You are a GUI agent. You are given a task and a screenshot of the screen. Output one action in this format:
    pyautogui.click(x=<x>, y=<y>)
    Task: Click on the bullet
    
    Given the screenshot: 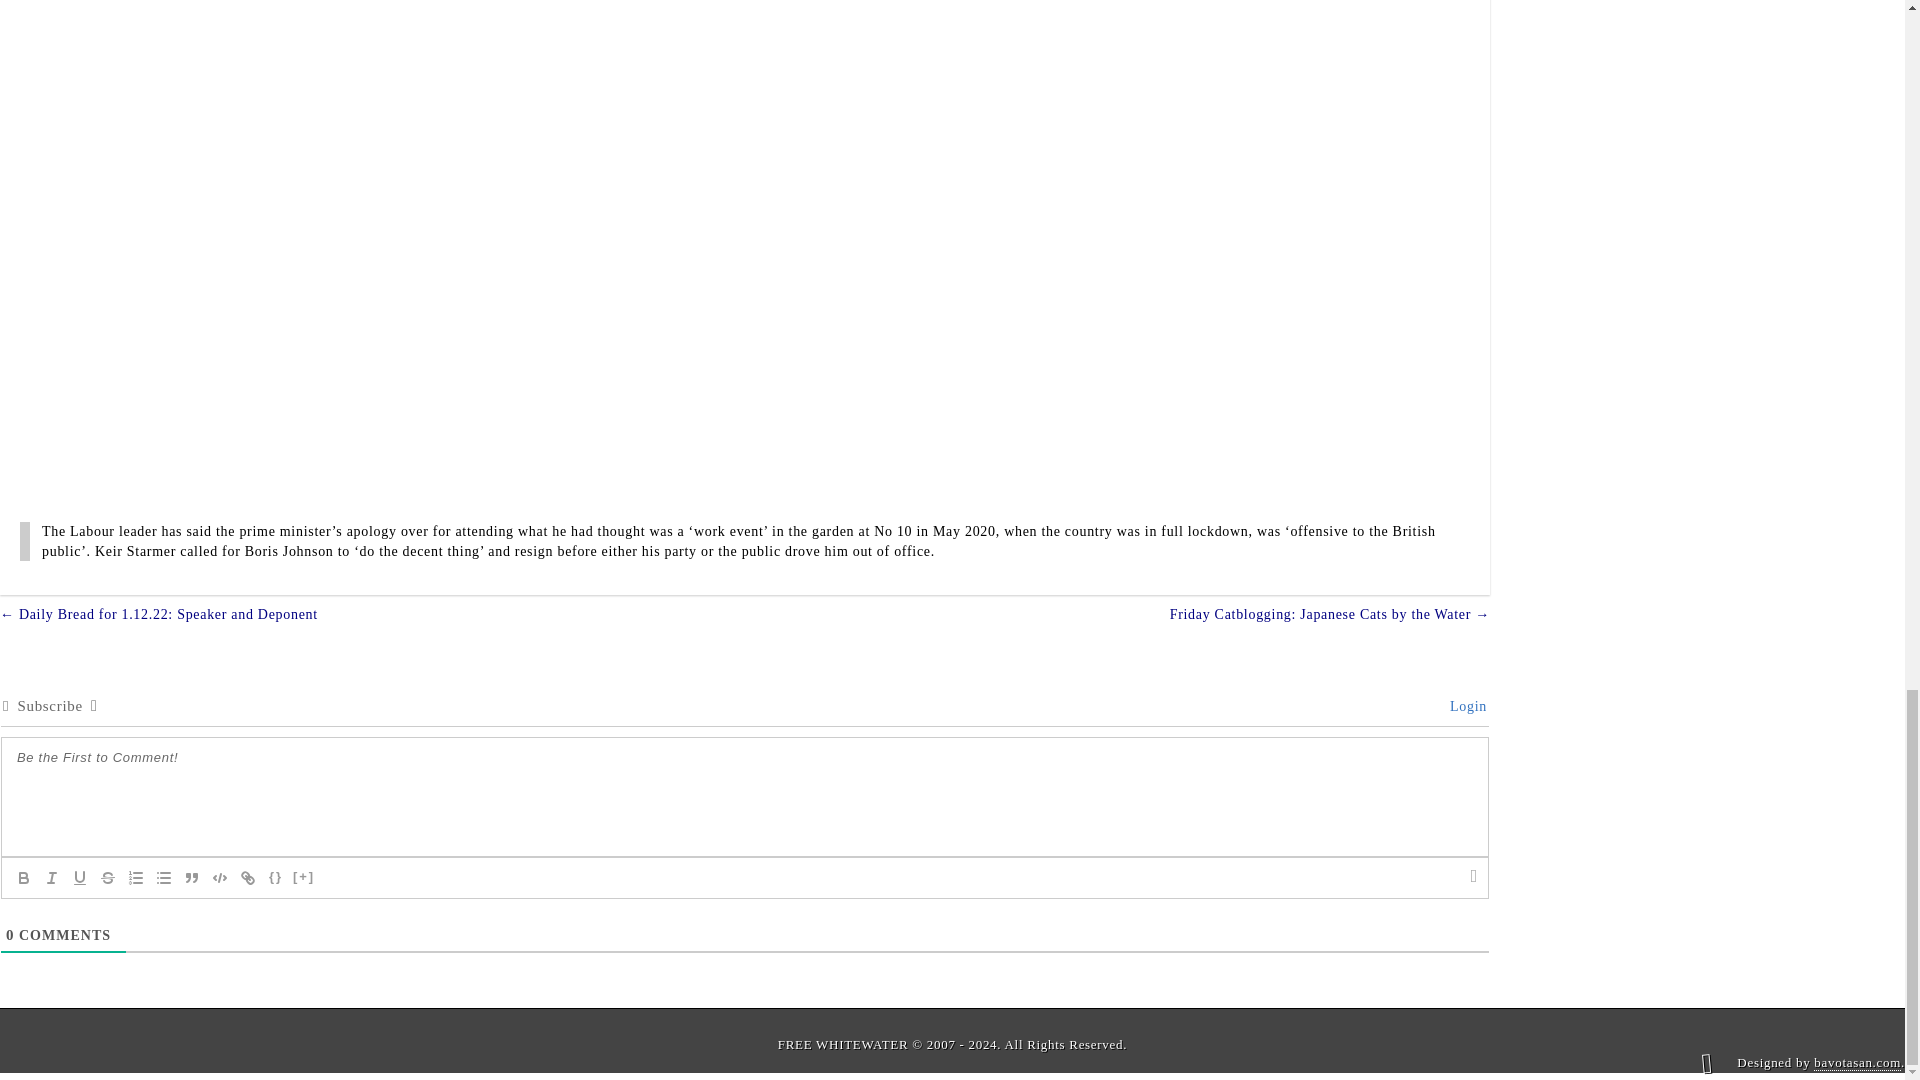 What is the action you would take?
    pyautogui.click(x=164, y=878)
    